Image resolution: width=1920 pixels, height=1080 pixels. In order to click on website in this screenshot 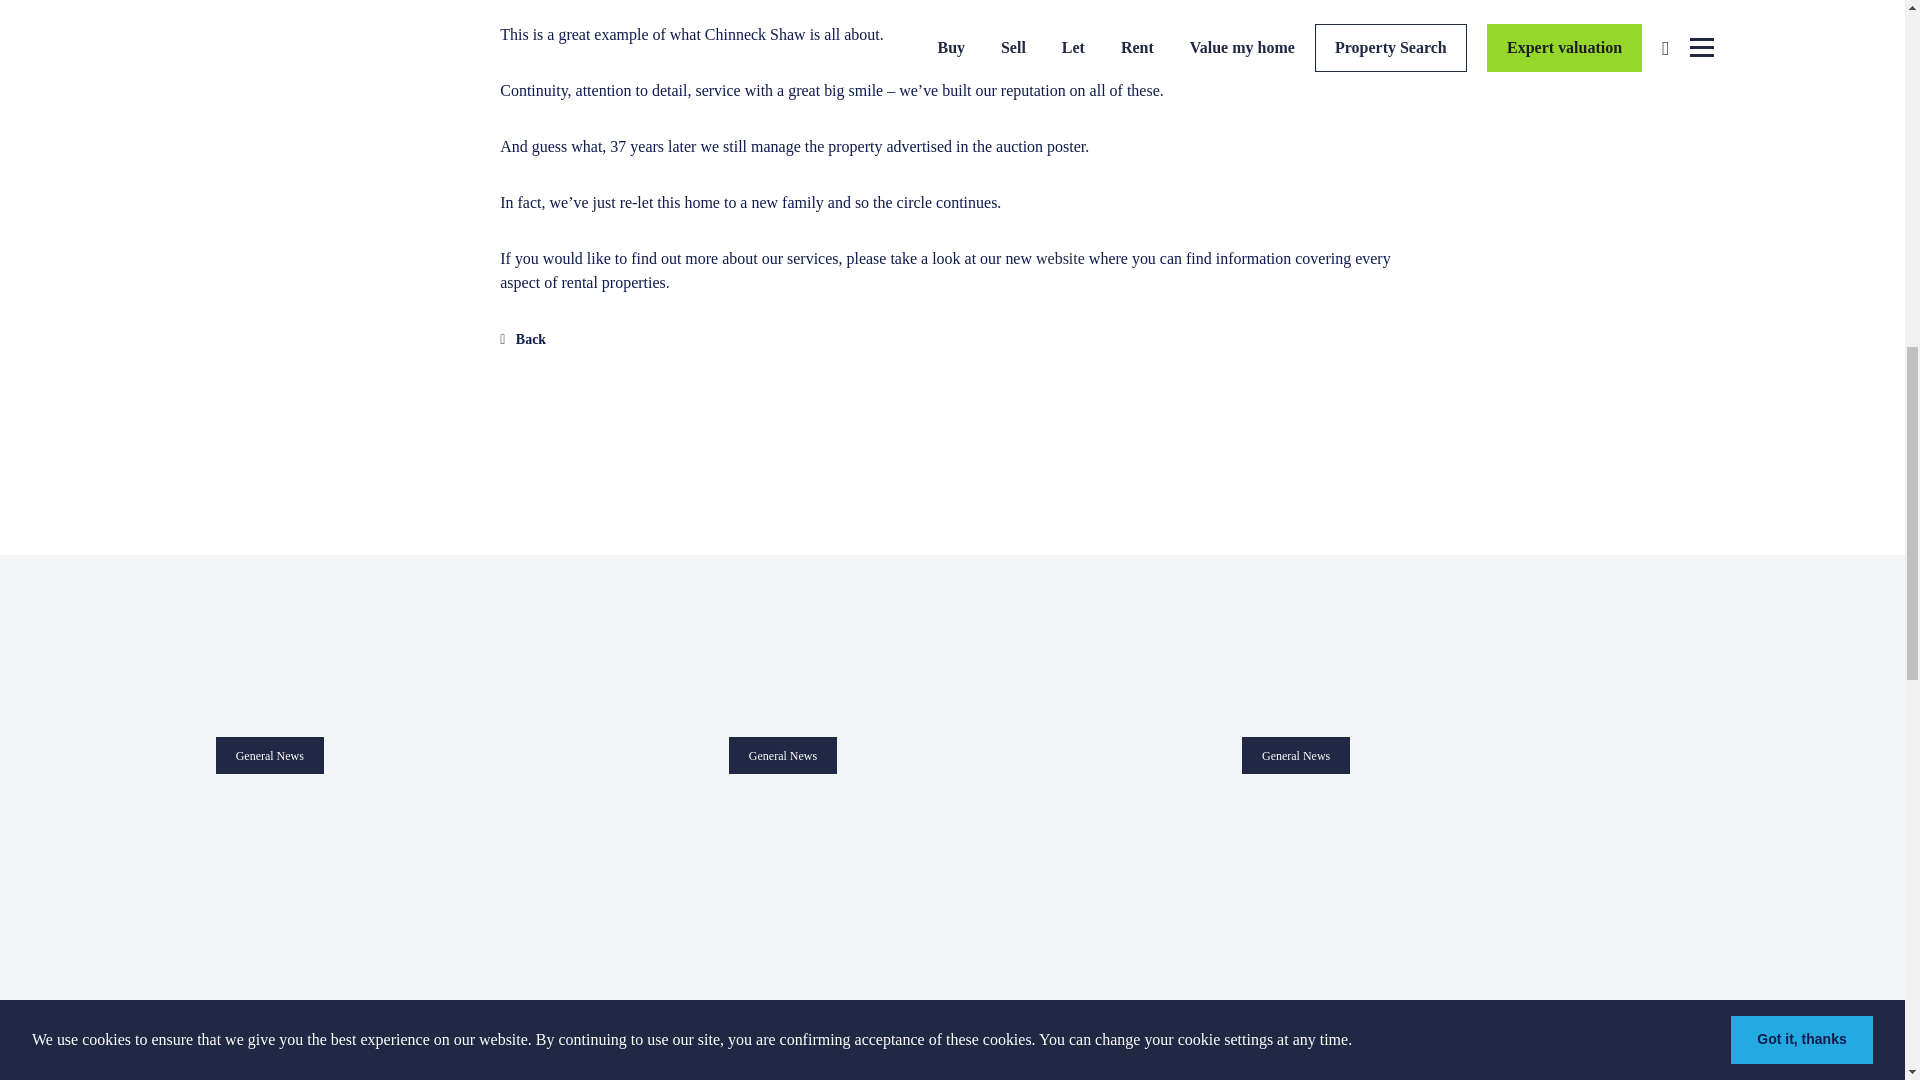, I will do `click(1060, 258)`.